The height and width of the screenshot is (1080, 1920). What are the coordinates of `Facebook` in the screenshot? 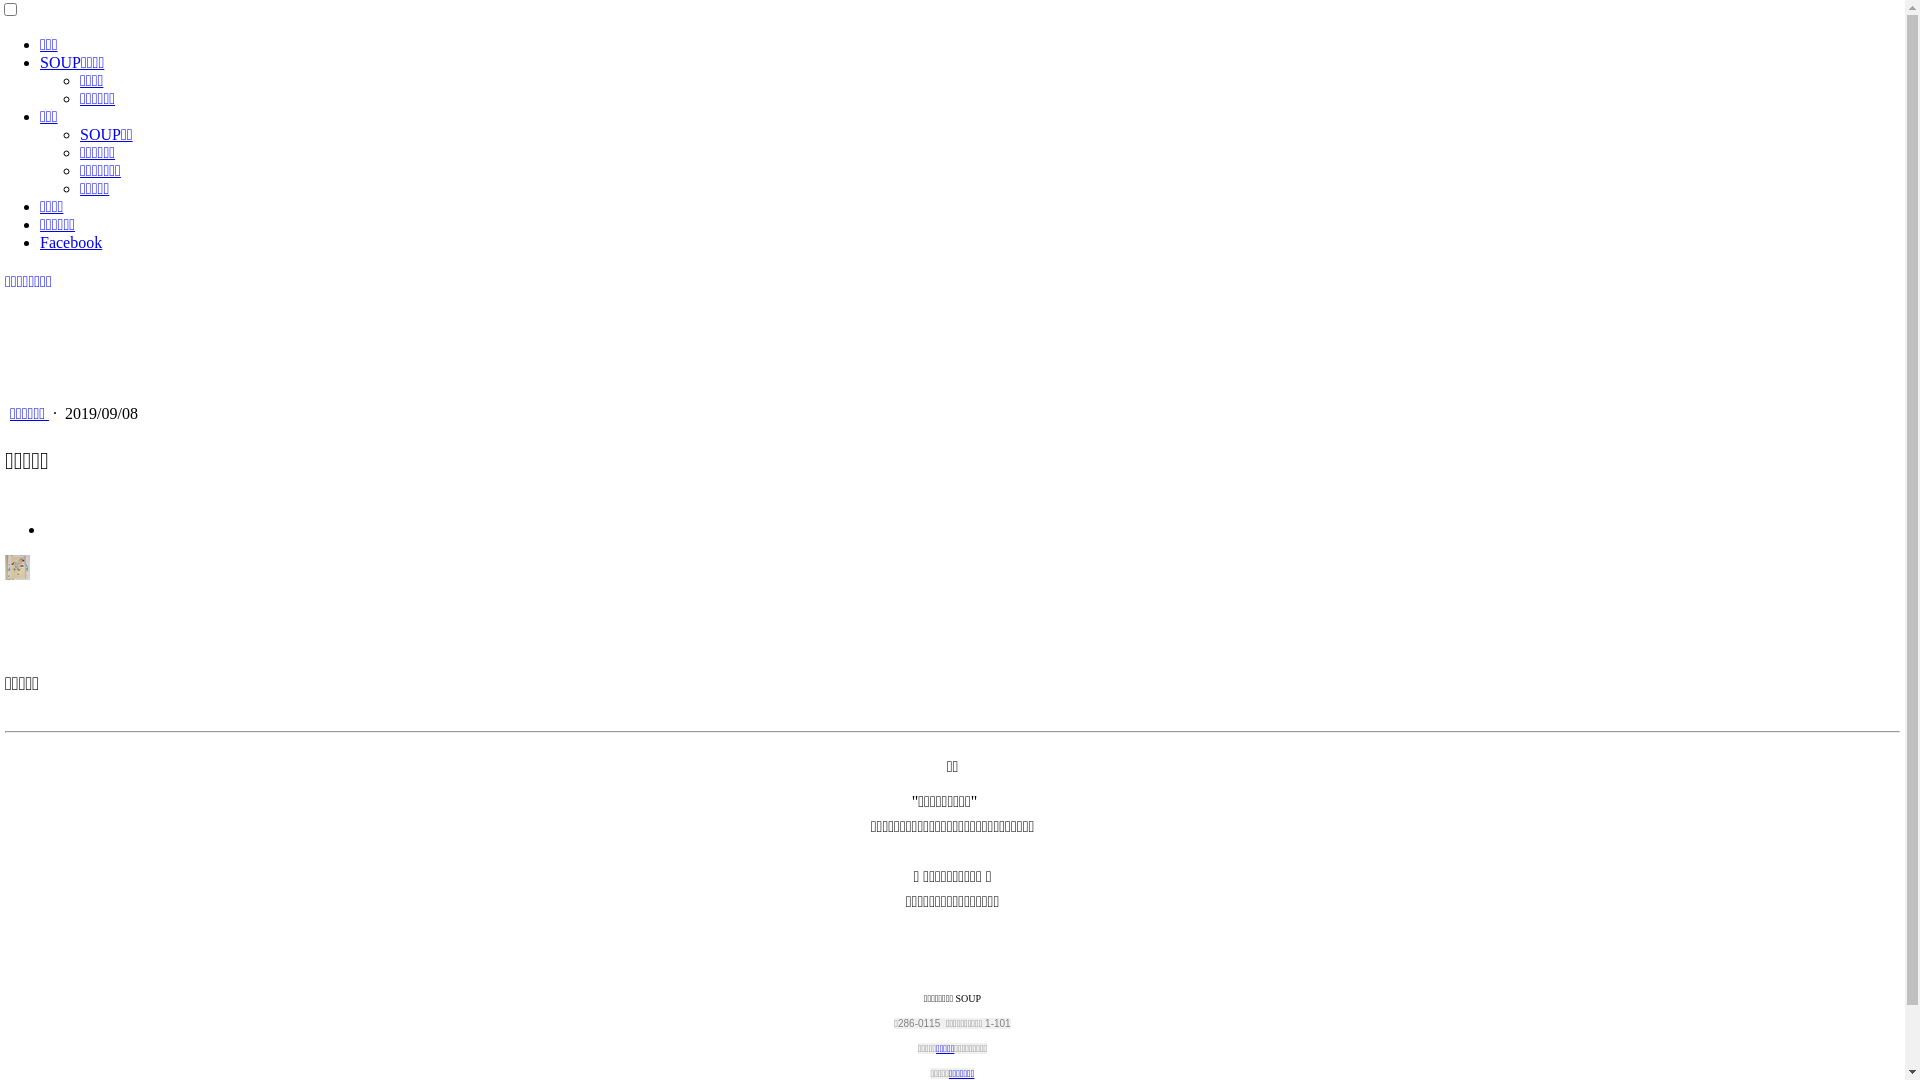 It's located at (71, 242).